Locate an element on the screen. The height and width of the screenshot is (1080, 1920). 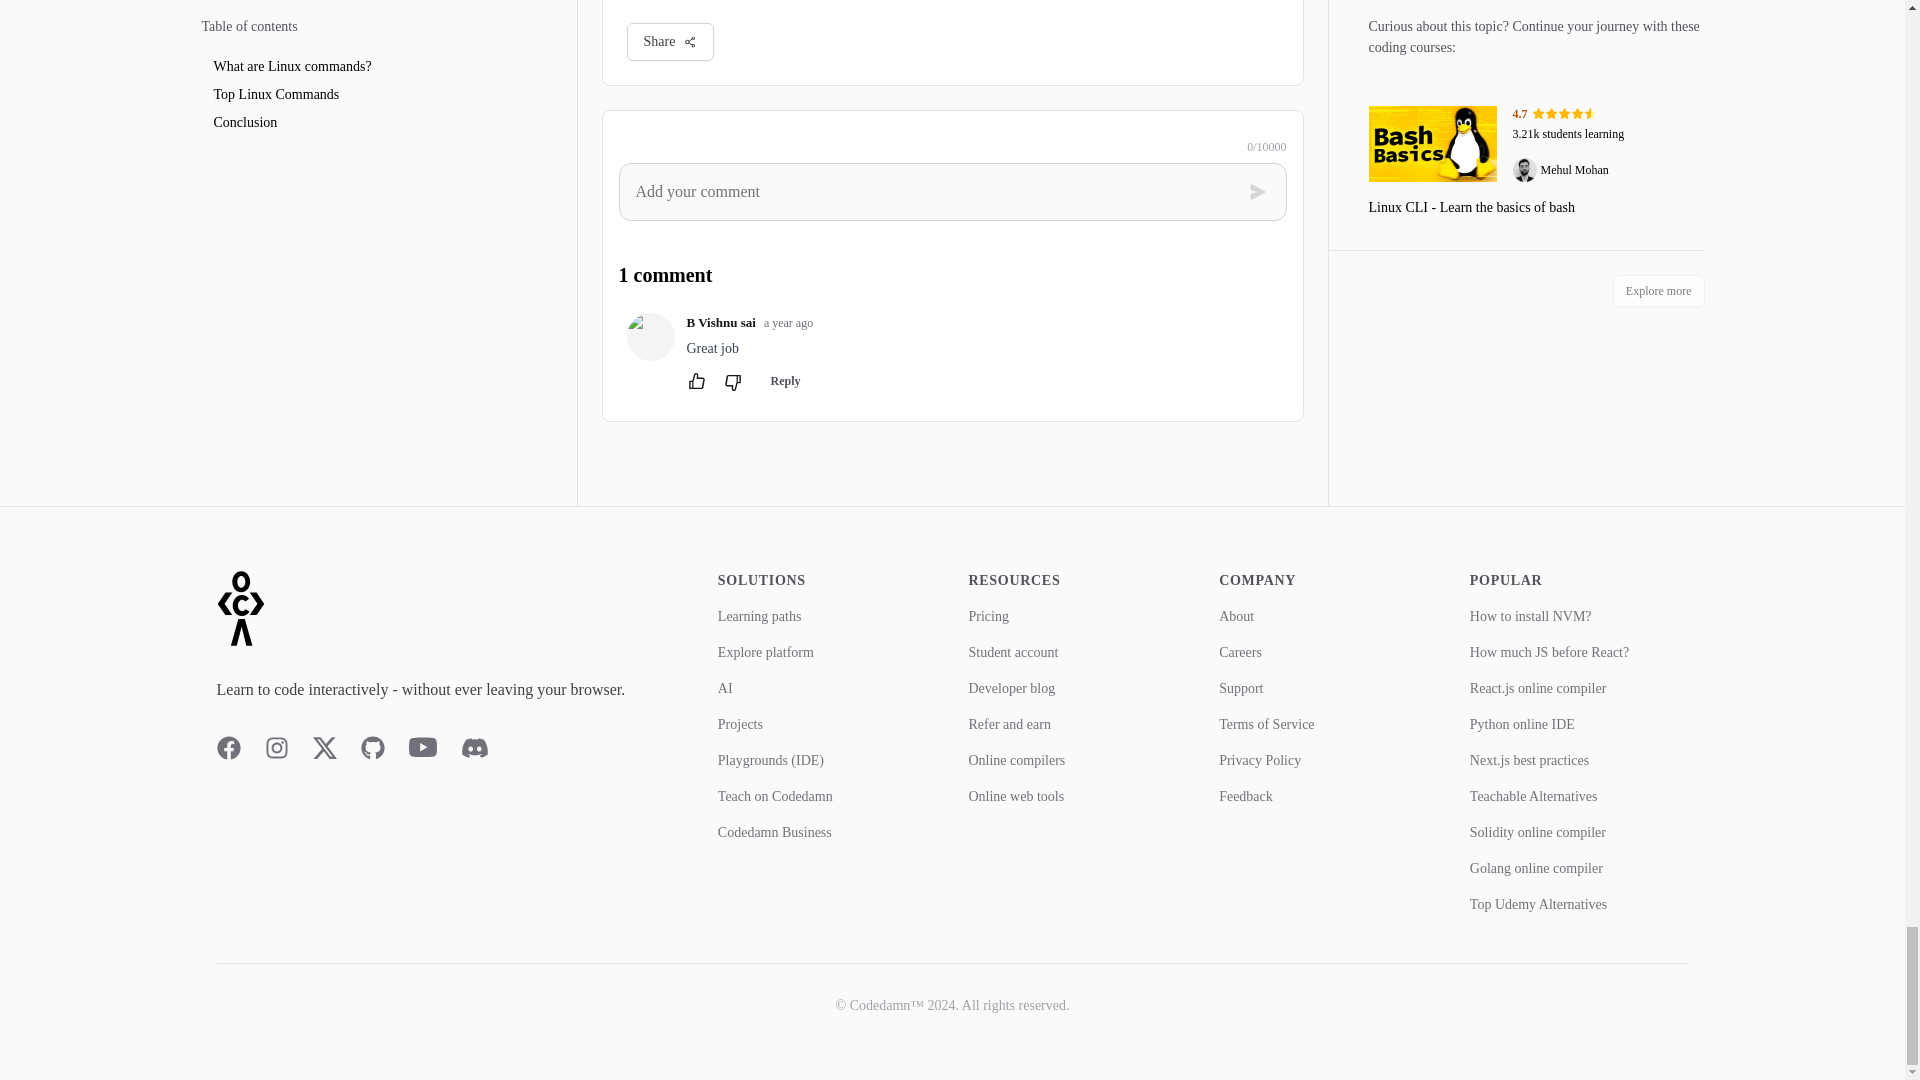
Explore platform is located at coordinates (766, 652).